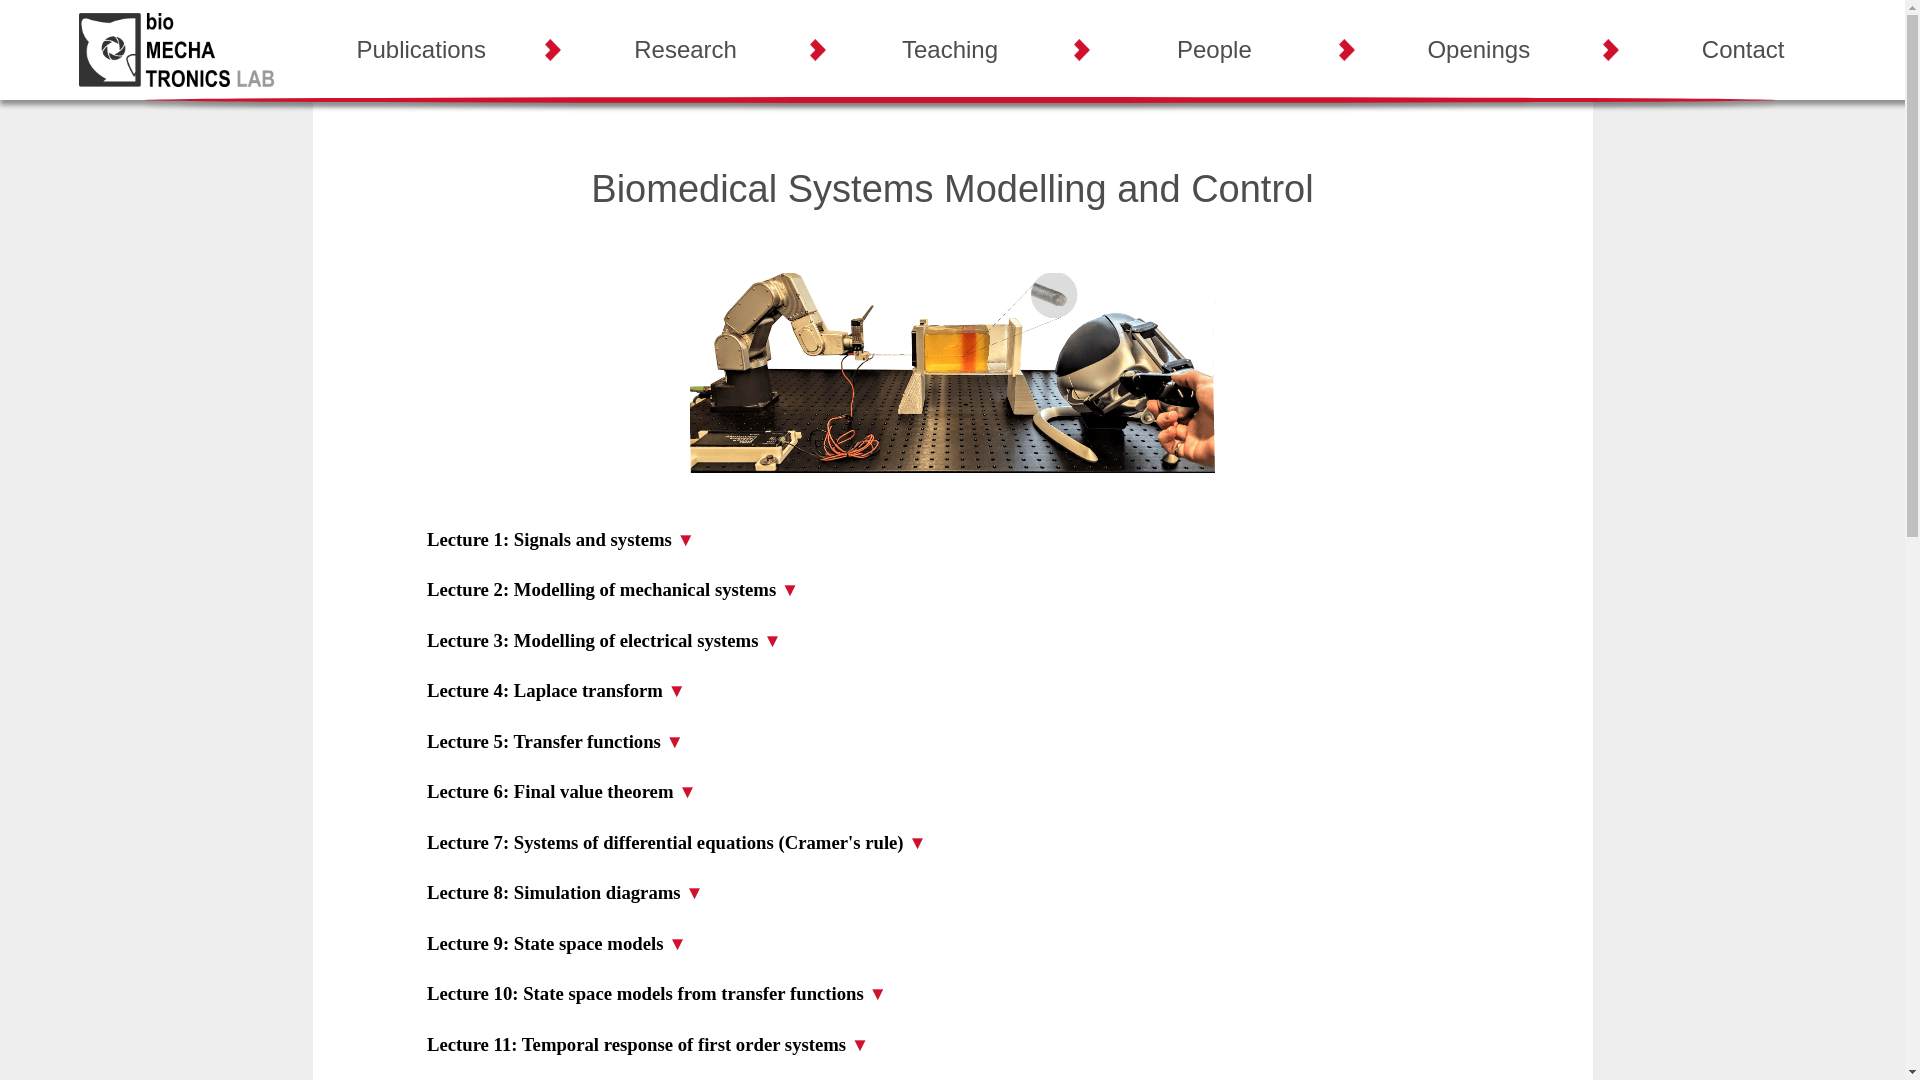 The height and width of the screenshot is (1080, 1920). I want to click on Research, so click(685, 50).